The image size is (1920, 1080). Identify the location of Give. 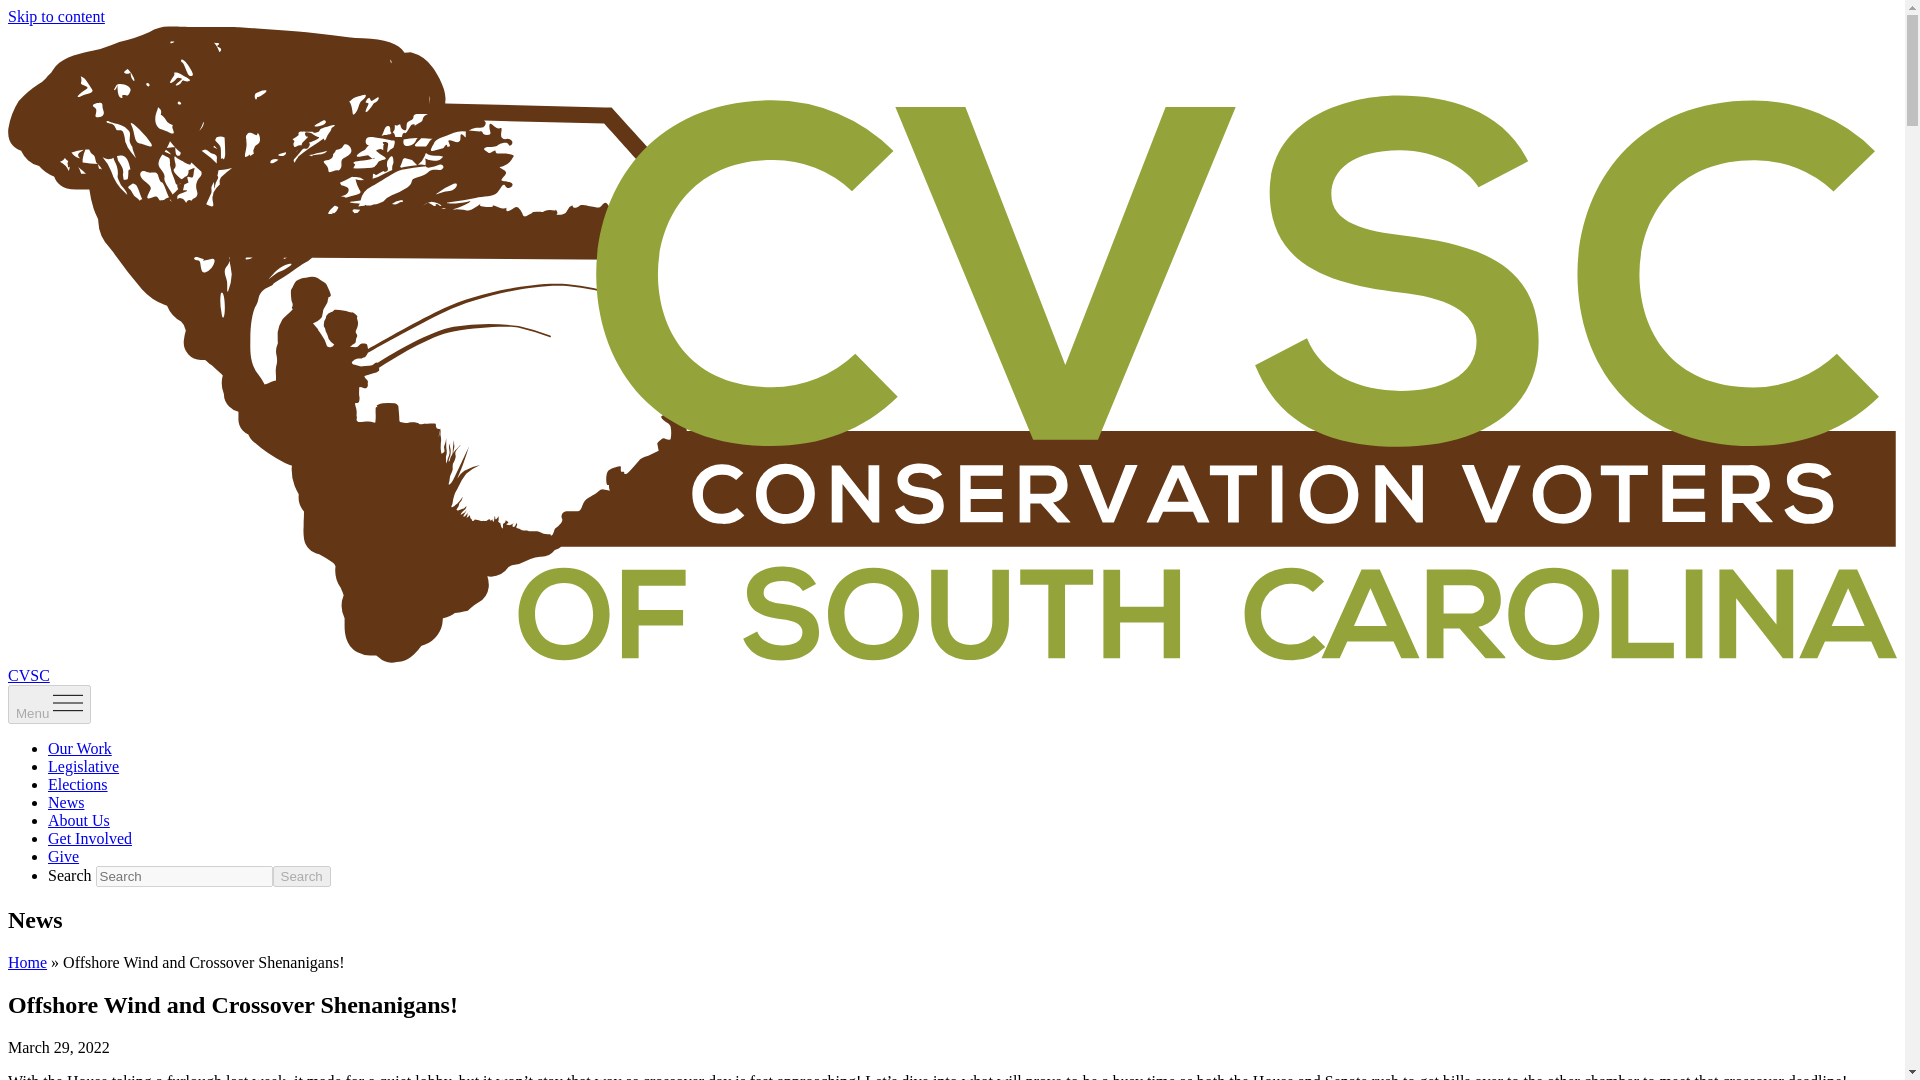
(63, 856).